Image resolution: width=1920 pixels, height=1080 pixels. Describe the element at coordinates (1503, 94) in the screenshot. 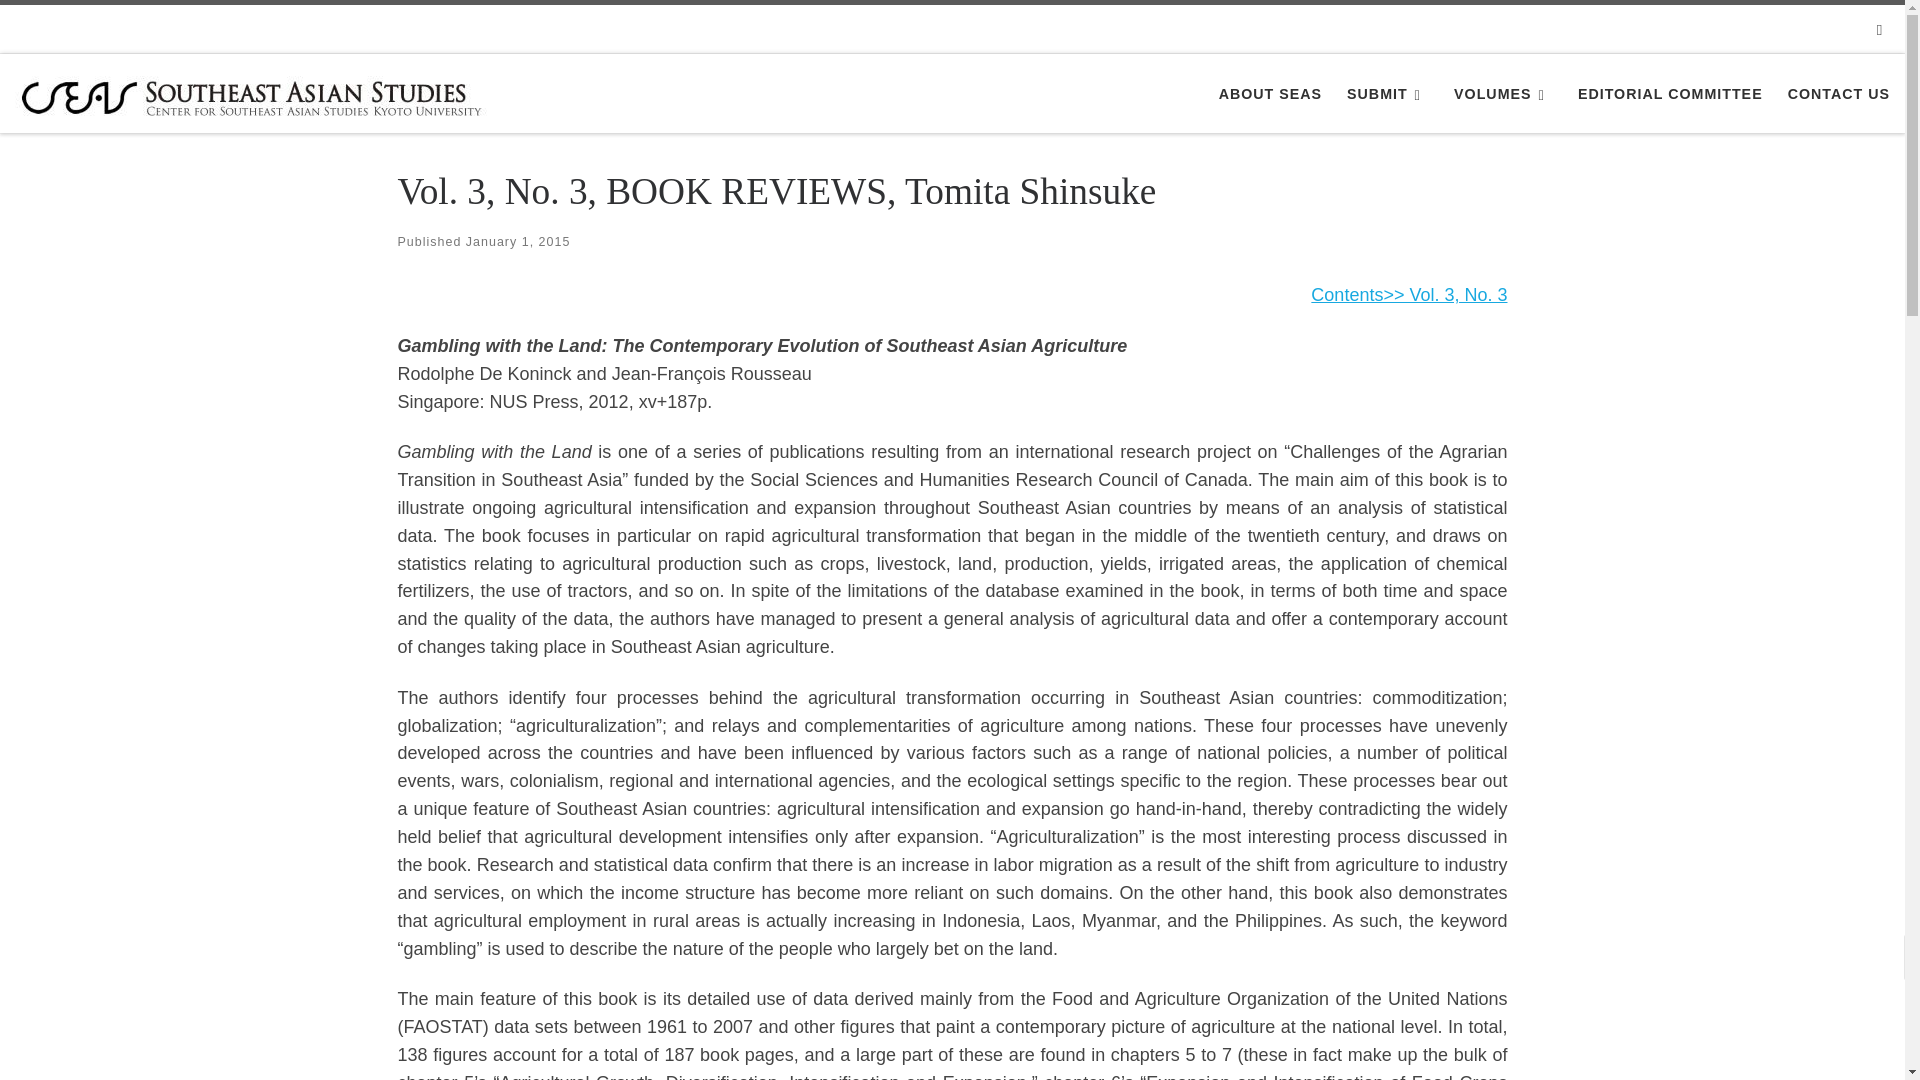

I see `VOLUMES` at that location.